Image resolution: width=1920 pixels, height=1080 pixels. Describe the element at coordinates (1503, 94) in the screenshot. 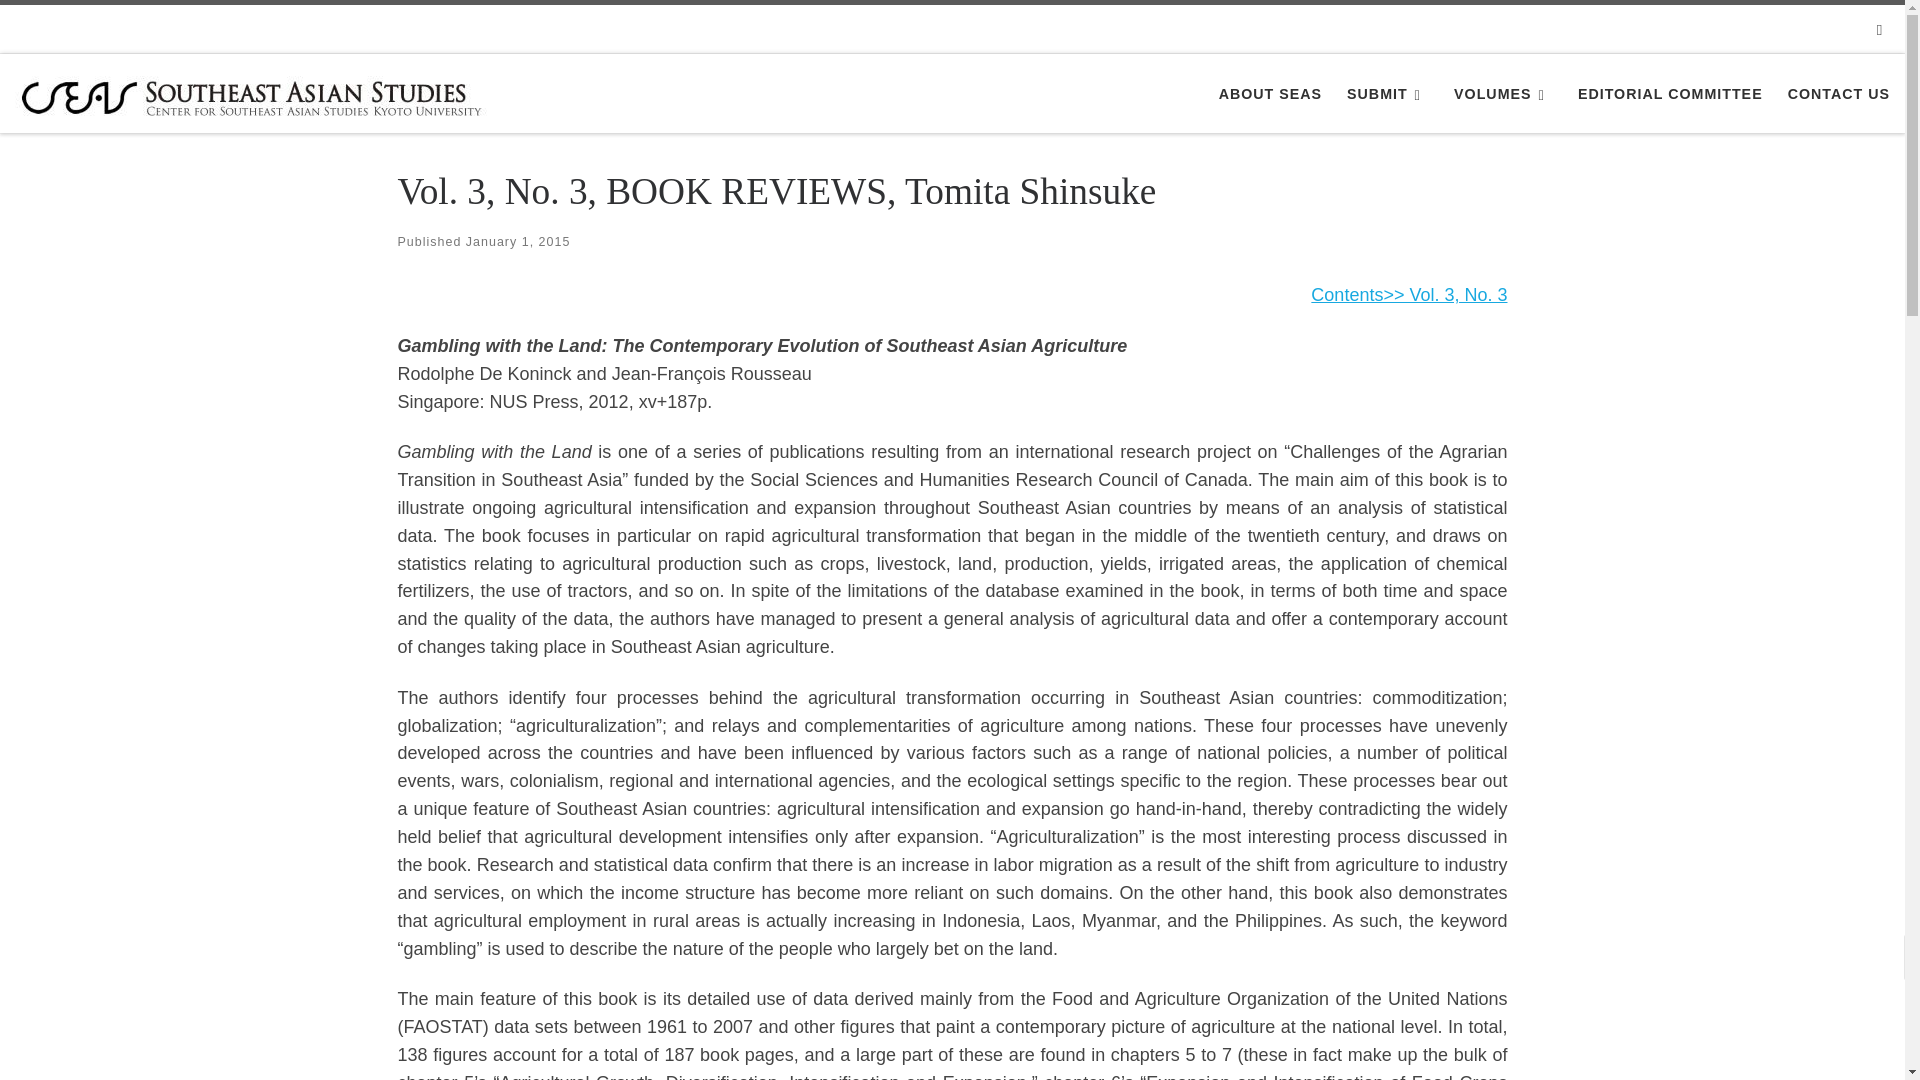

I see `VOLUMES` at that location.